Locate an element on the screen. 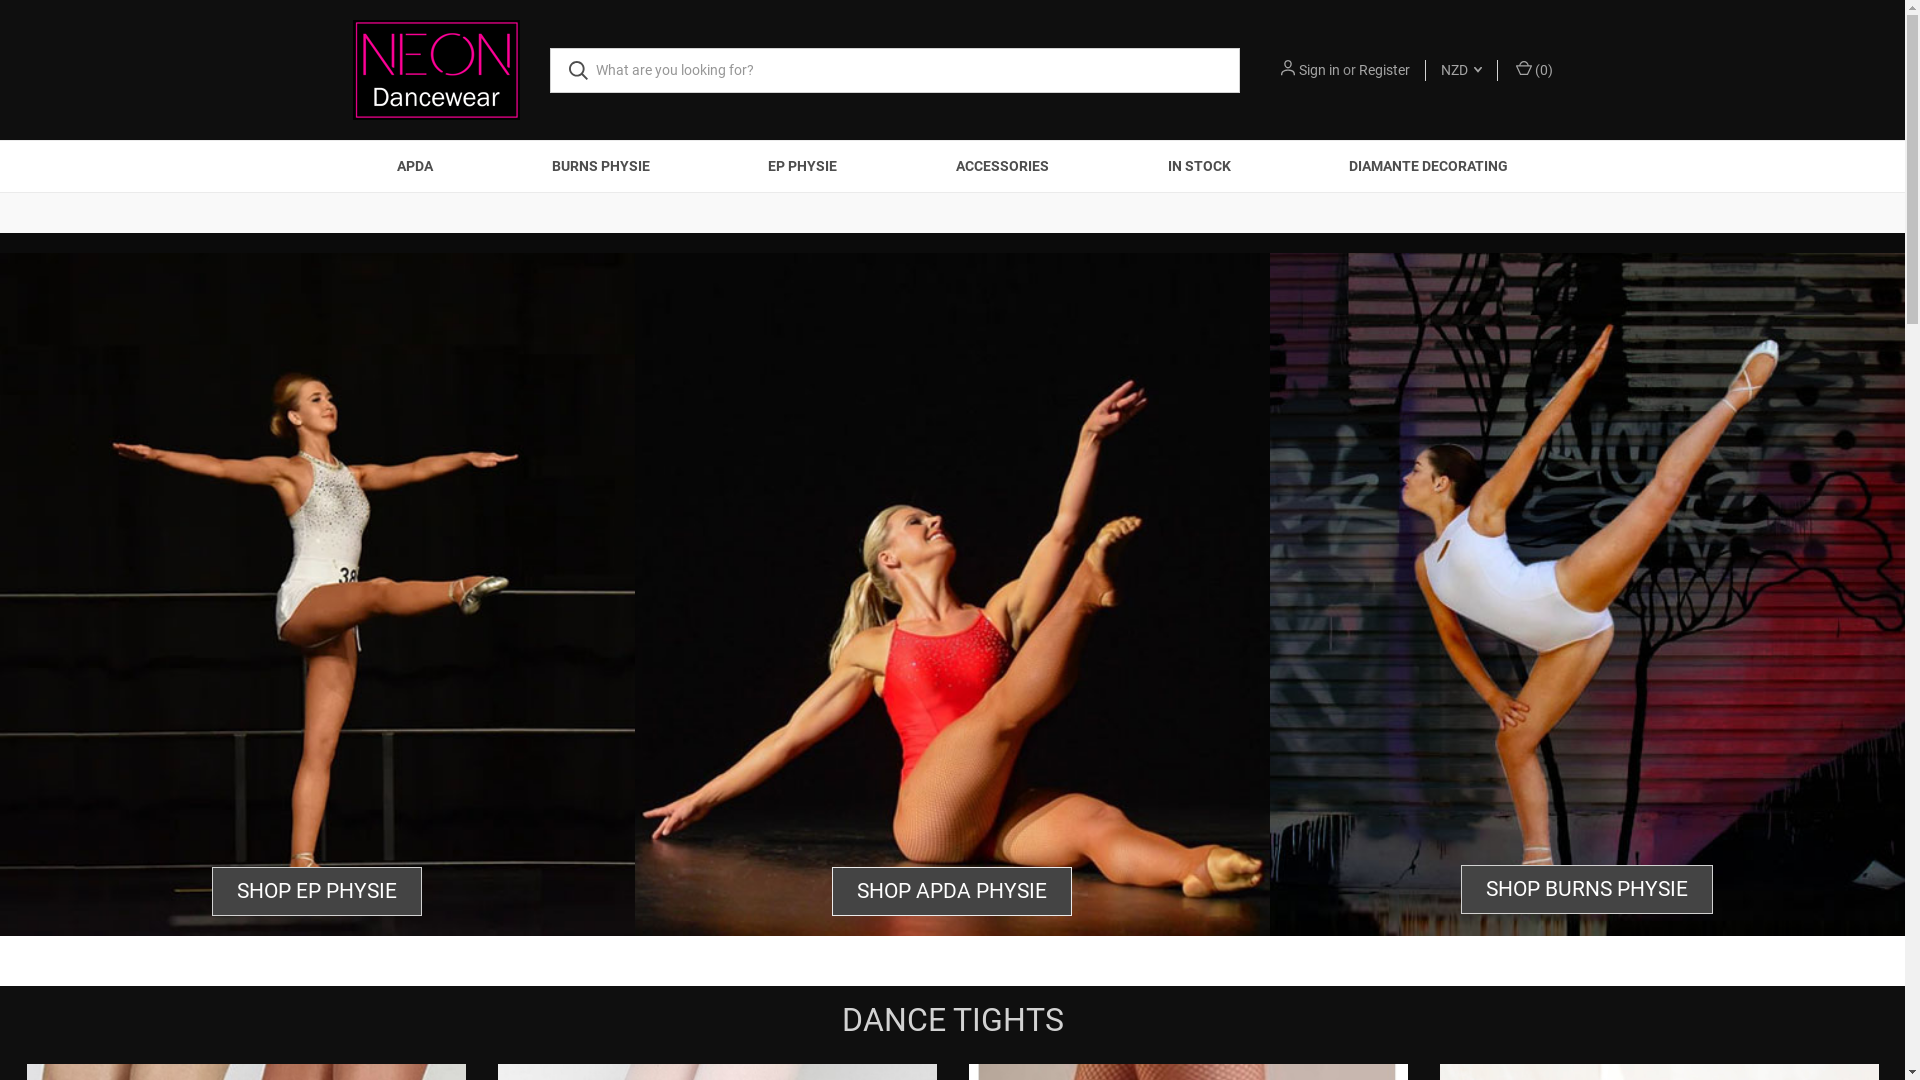 The height and width of the screenshot is (1080, 1920). SHOP APDA PHYSIE is located at coordinates (952, 891).